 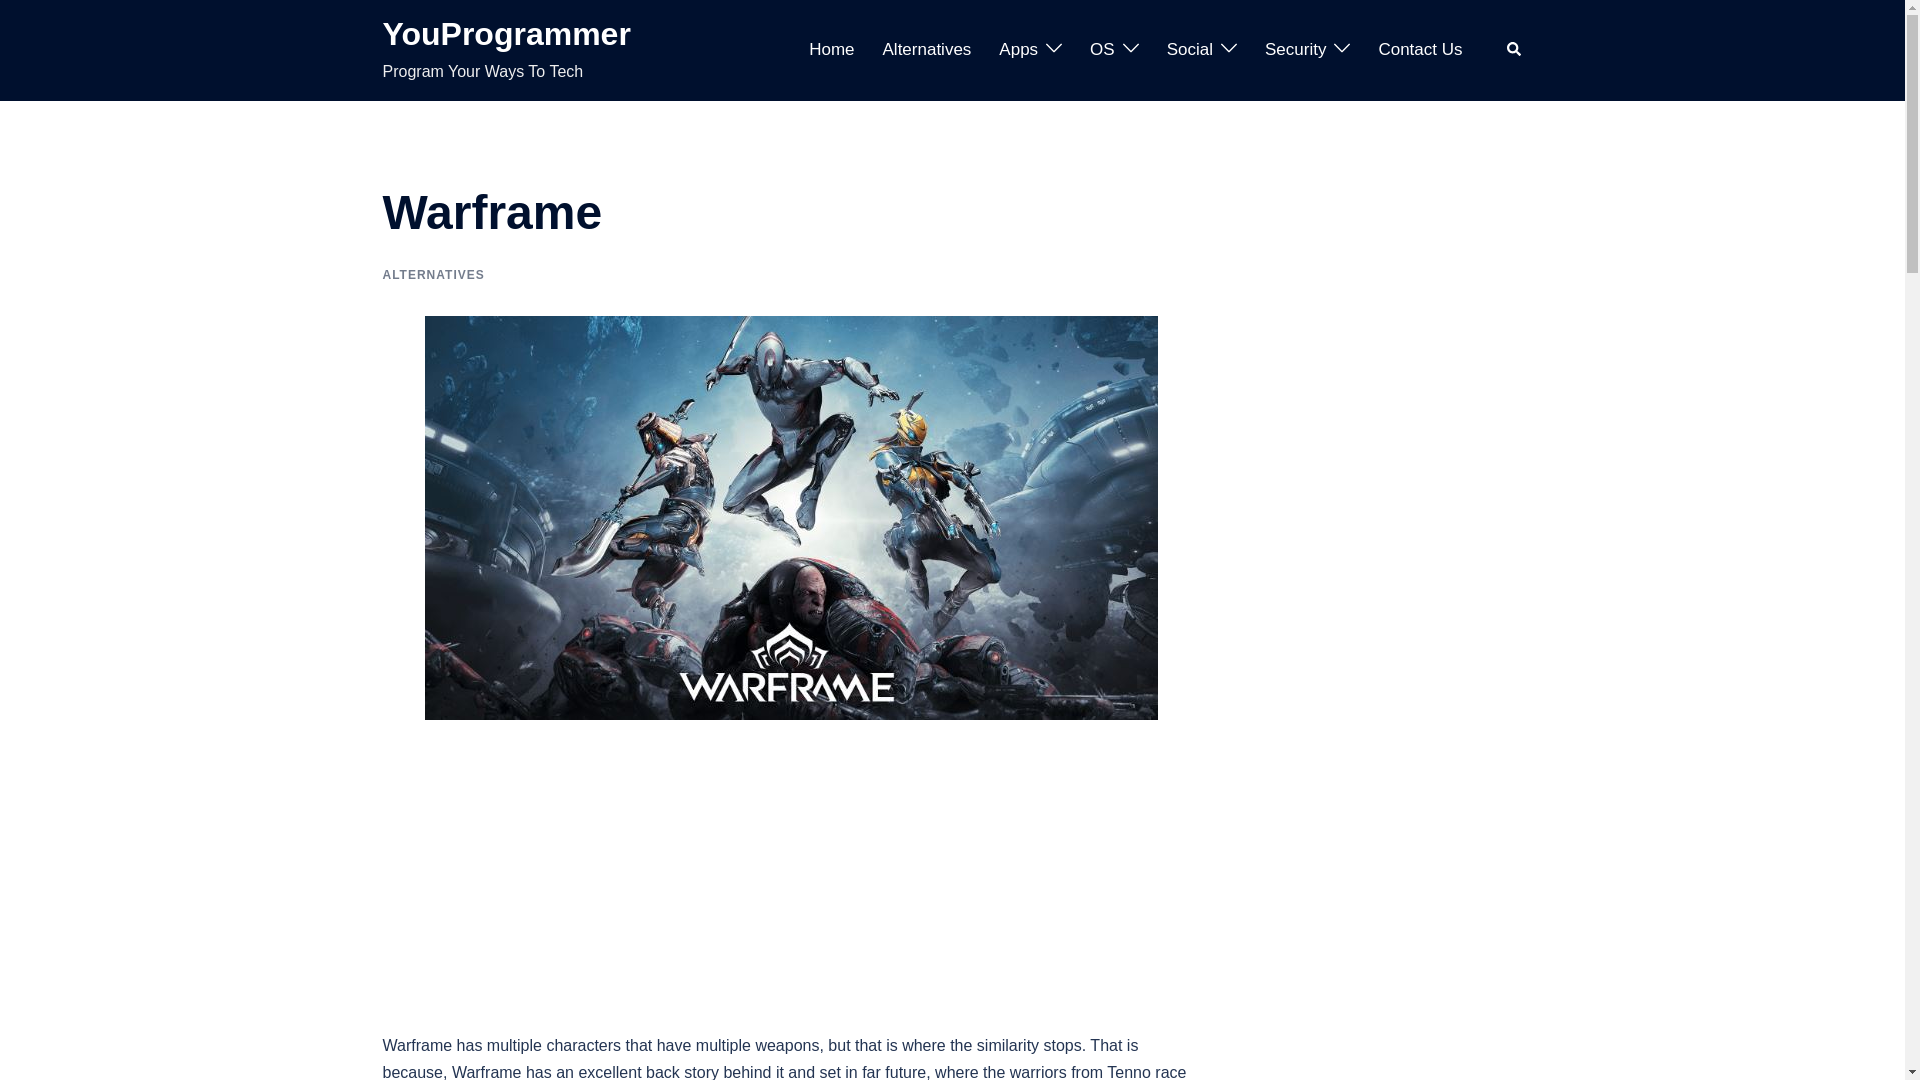 I want to click on Alternatives, so click(x=927, y=50).